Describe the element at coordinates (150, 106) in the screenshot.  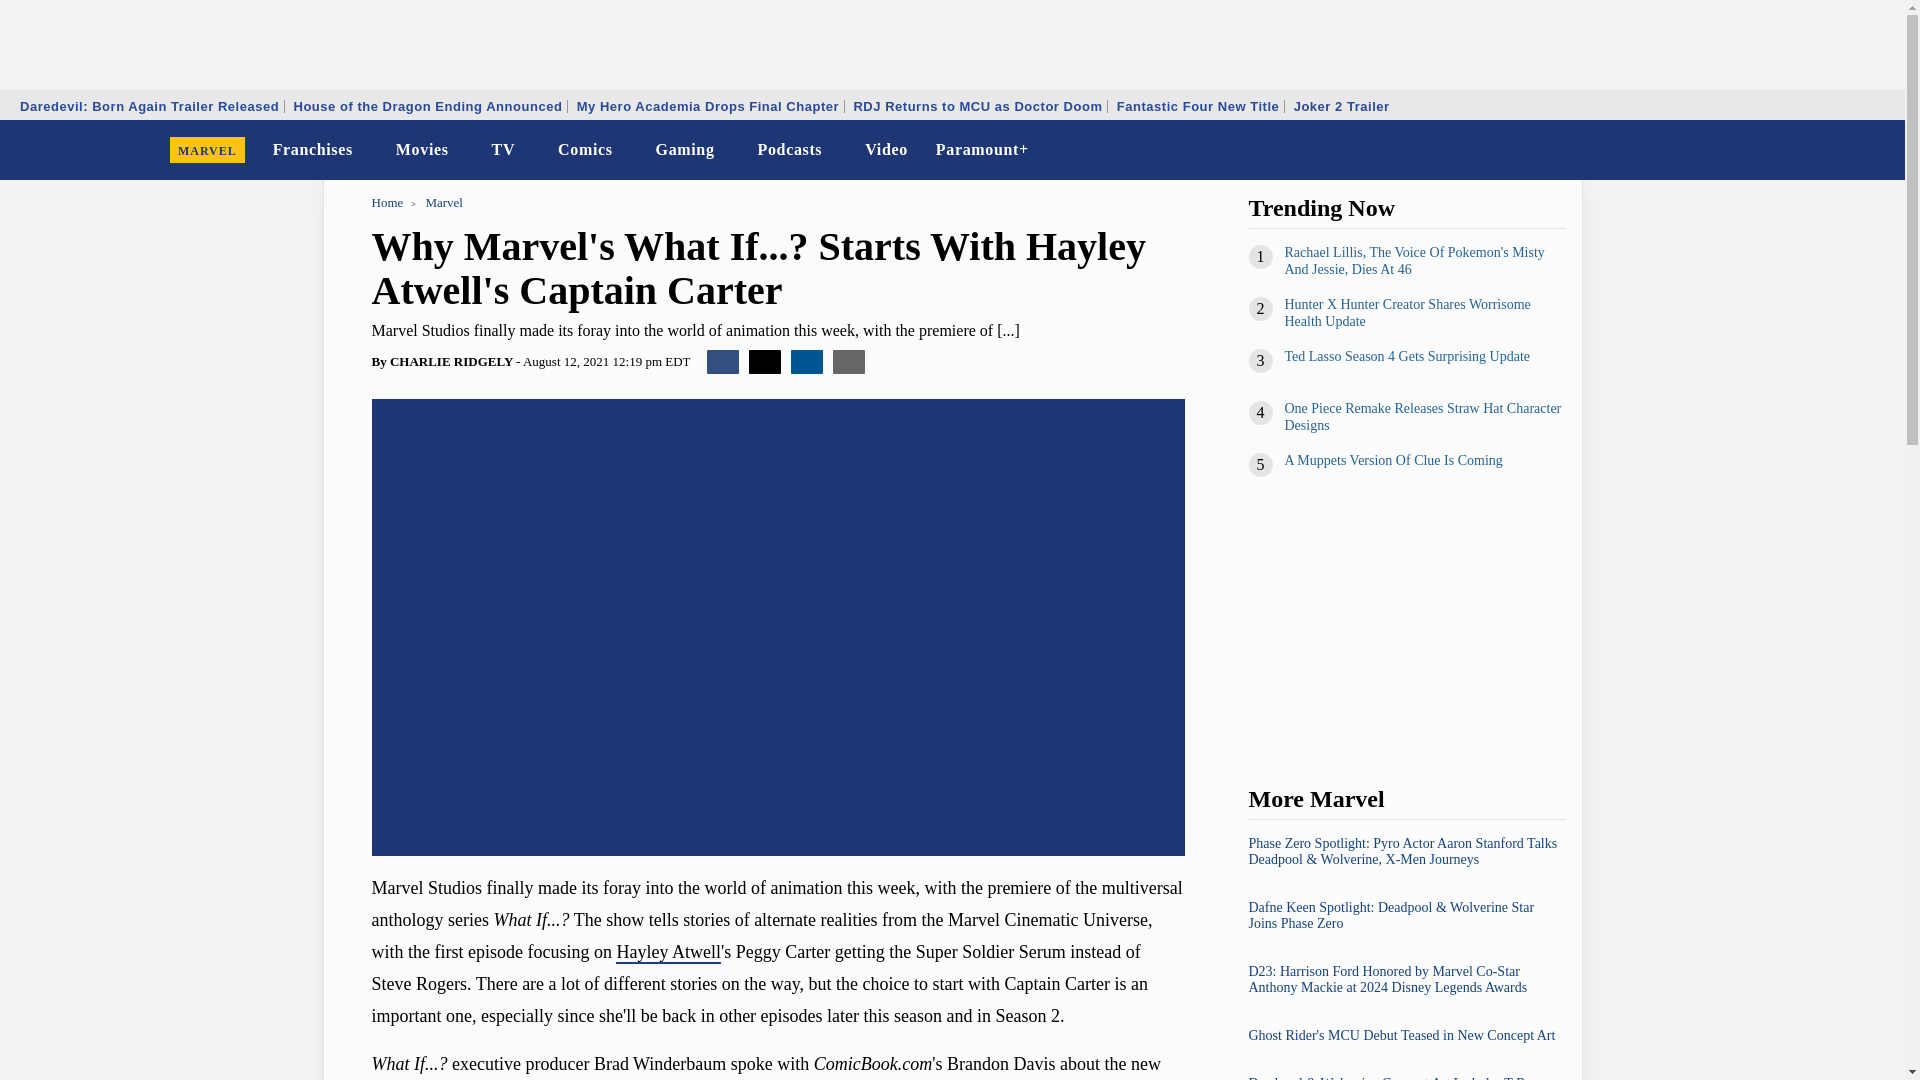
I see `Daredevil: Born Again Trailer Released` at that location.